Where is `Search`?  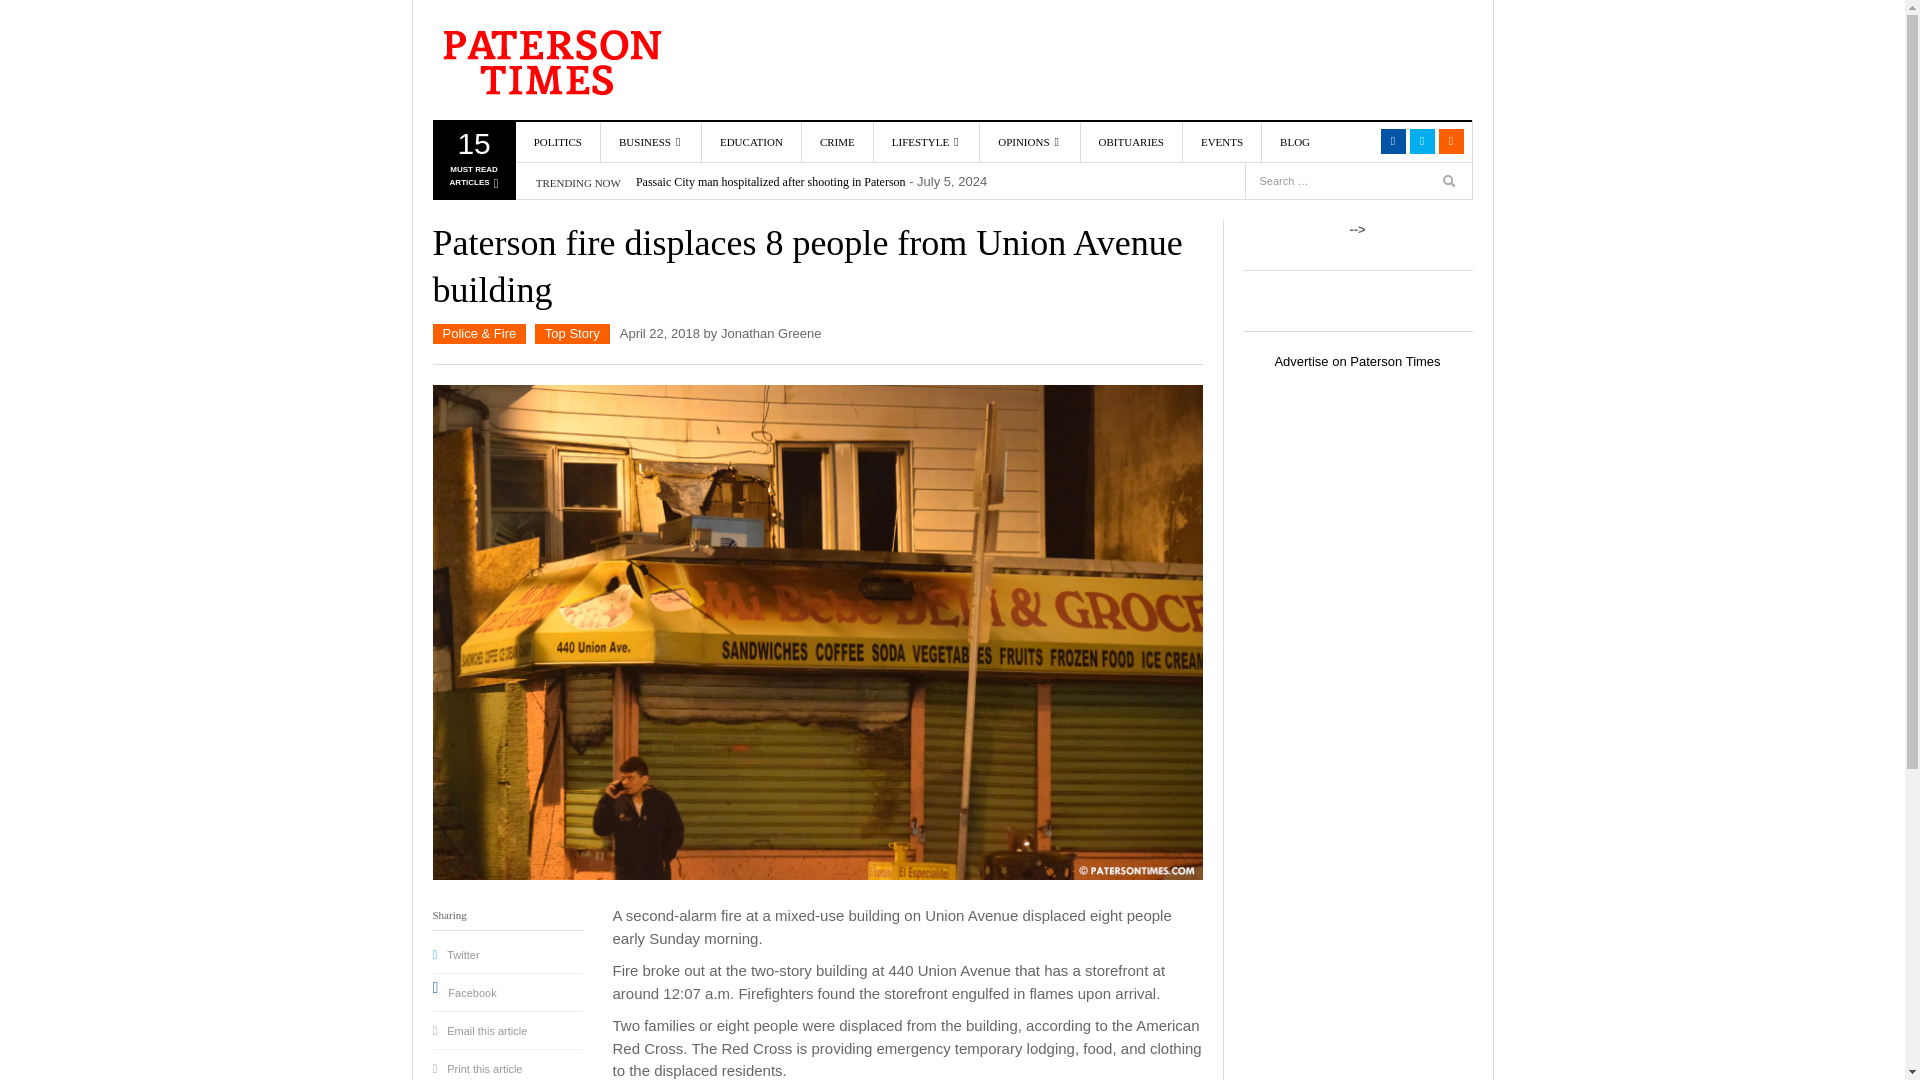
Search is located at coordinates (1354, 142).